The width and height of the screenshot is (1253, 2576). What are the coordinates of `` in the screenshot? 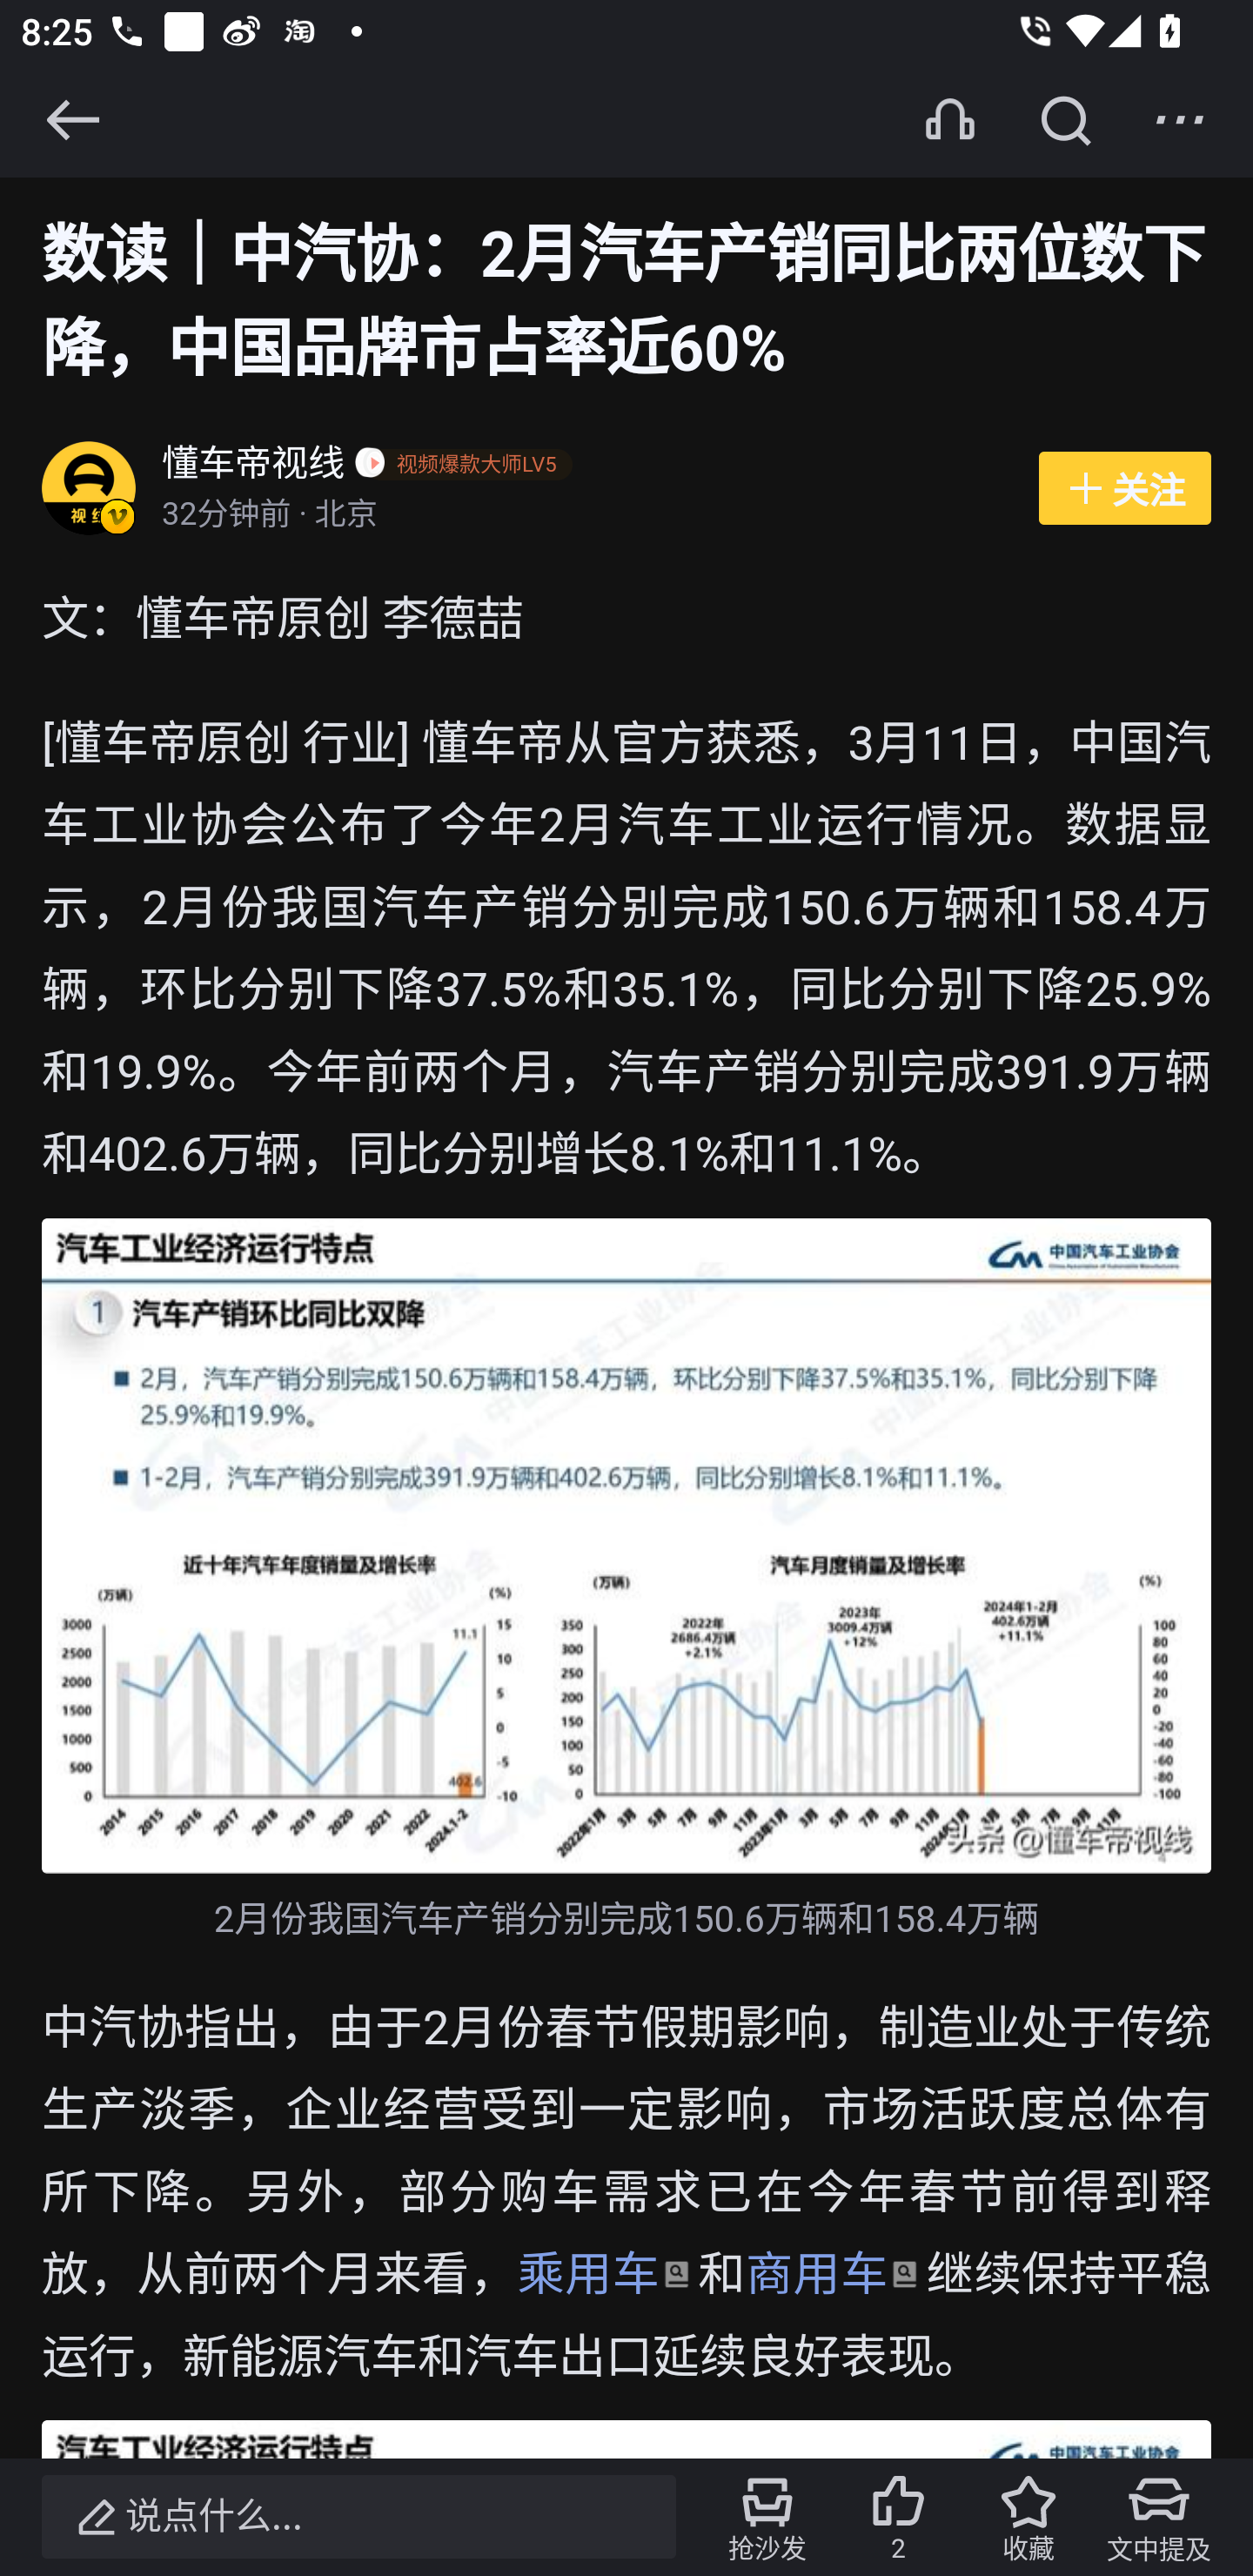 It's located at (1180, 119).